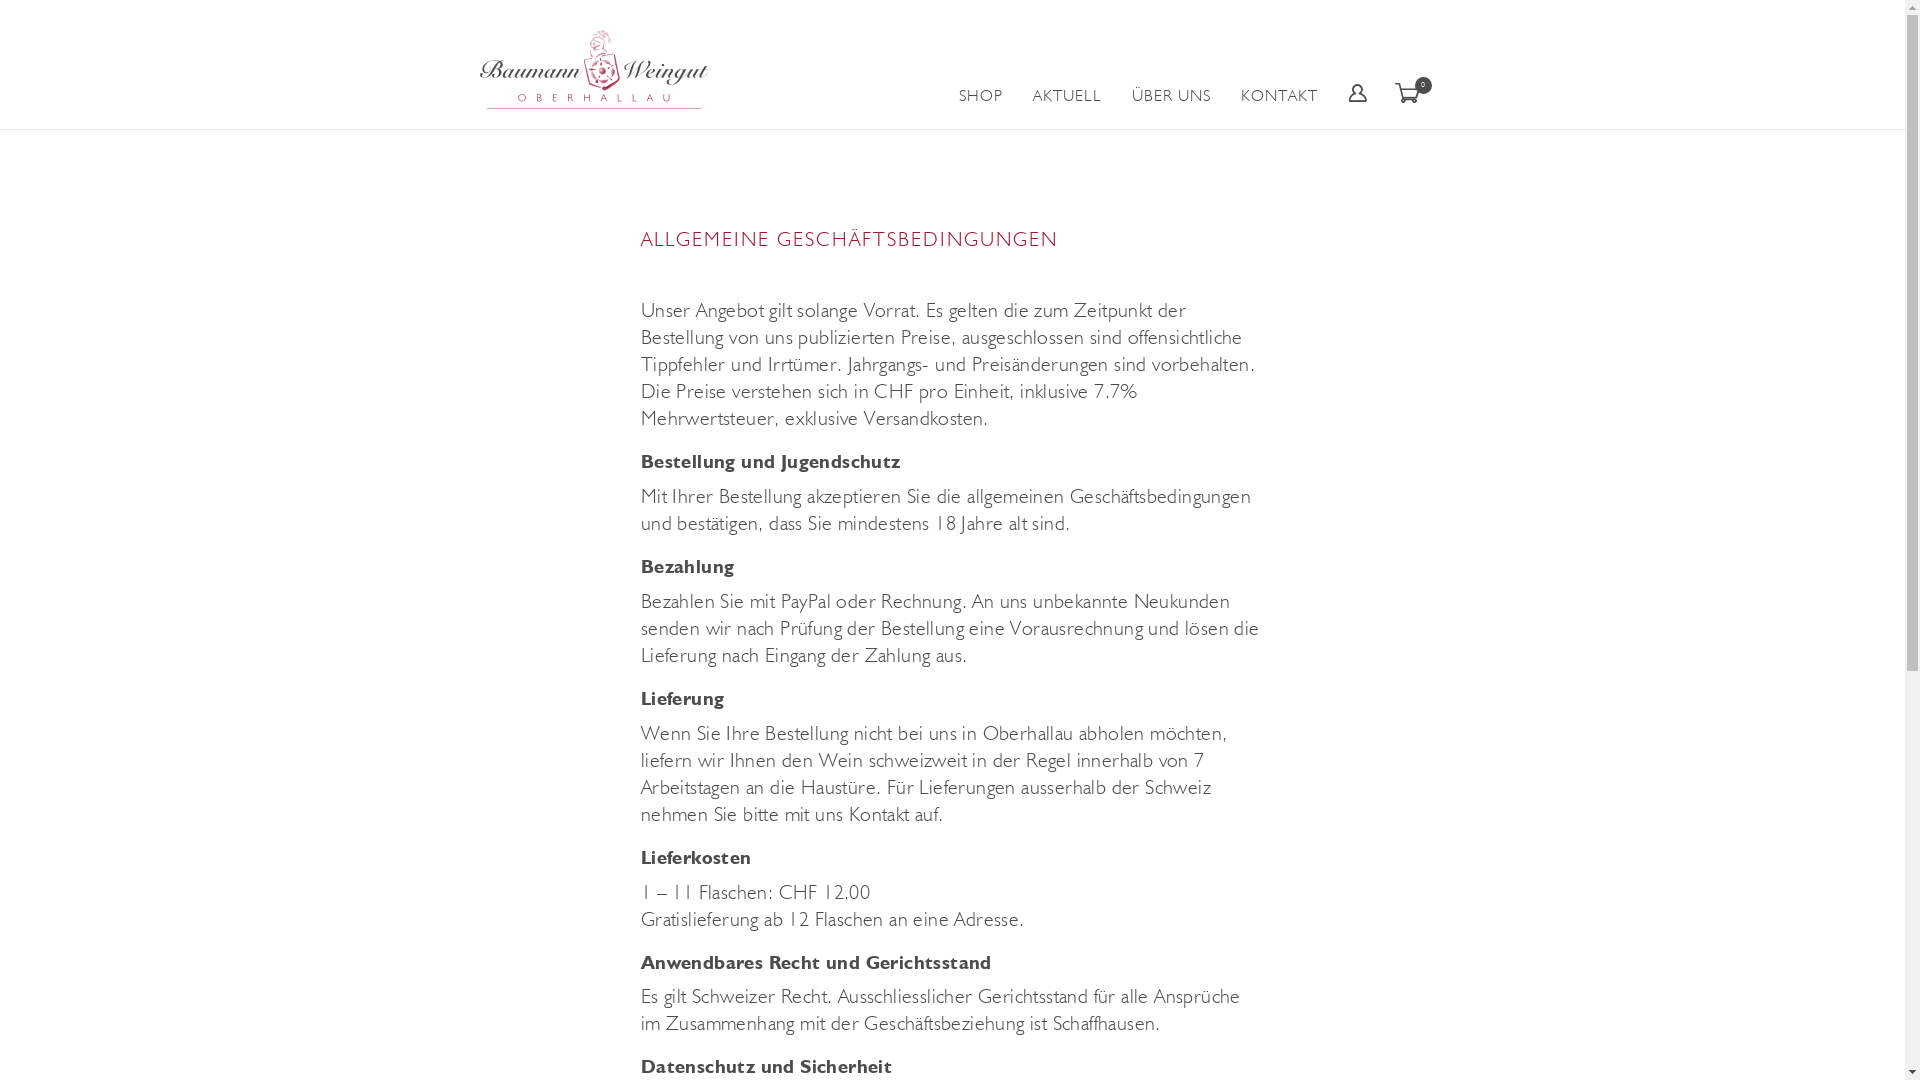 This screenshot has width=1920, height=1080. What do you see at coordinates (980, 68) in the screenshot?
I see `SHOP` at bounding box center [980, 68].